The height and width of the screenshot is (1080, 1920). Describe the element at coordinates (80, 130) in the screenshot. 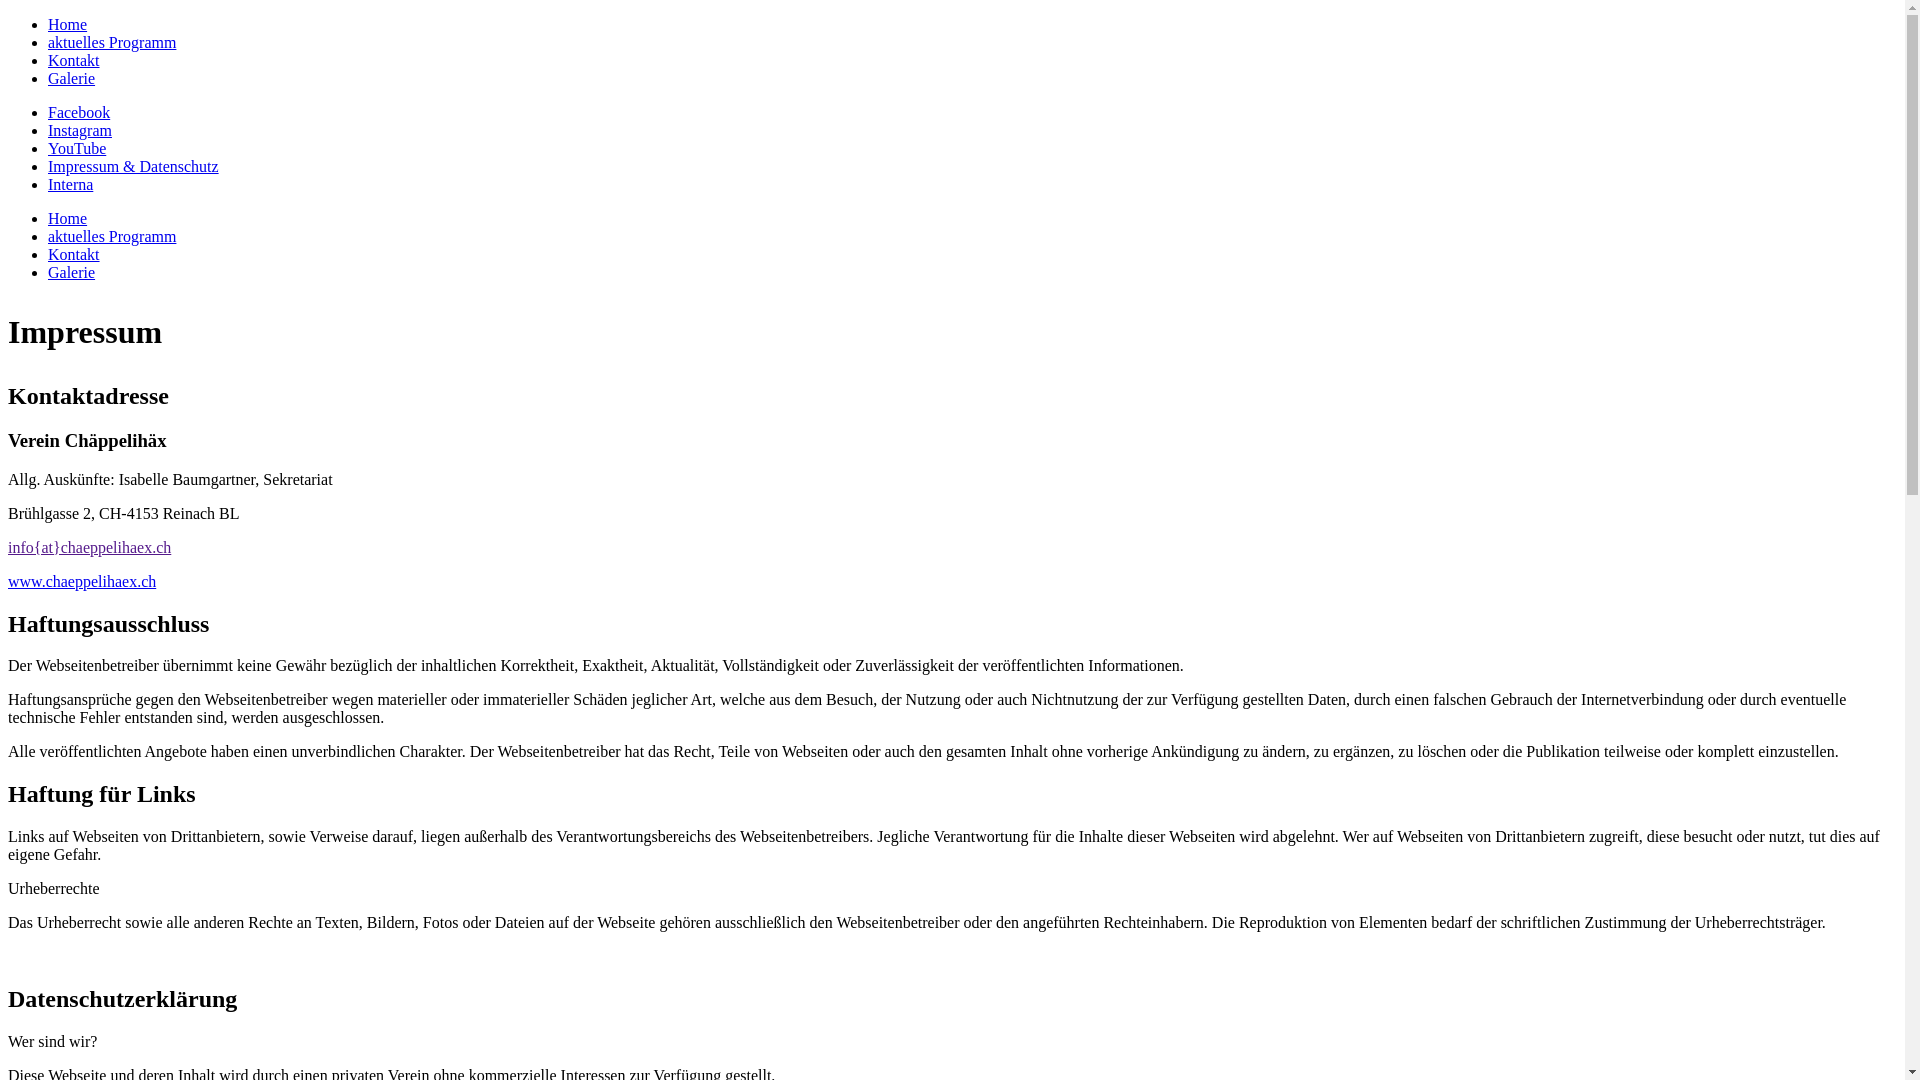

I see `Instagram` at that location.